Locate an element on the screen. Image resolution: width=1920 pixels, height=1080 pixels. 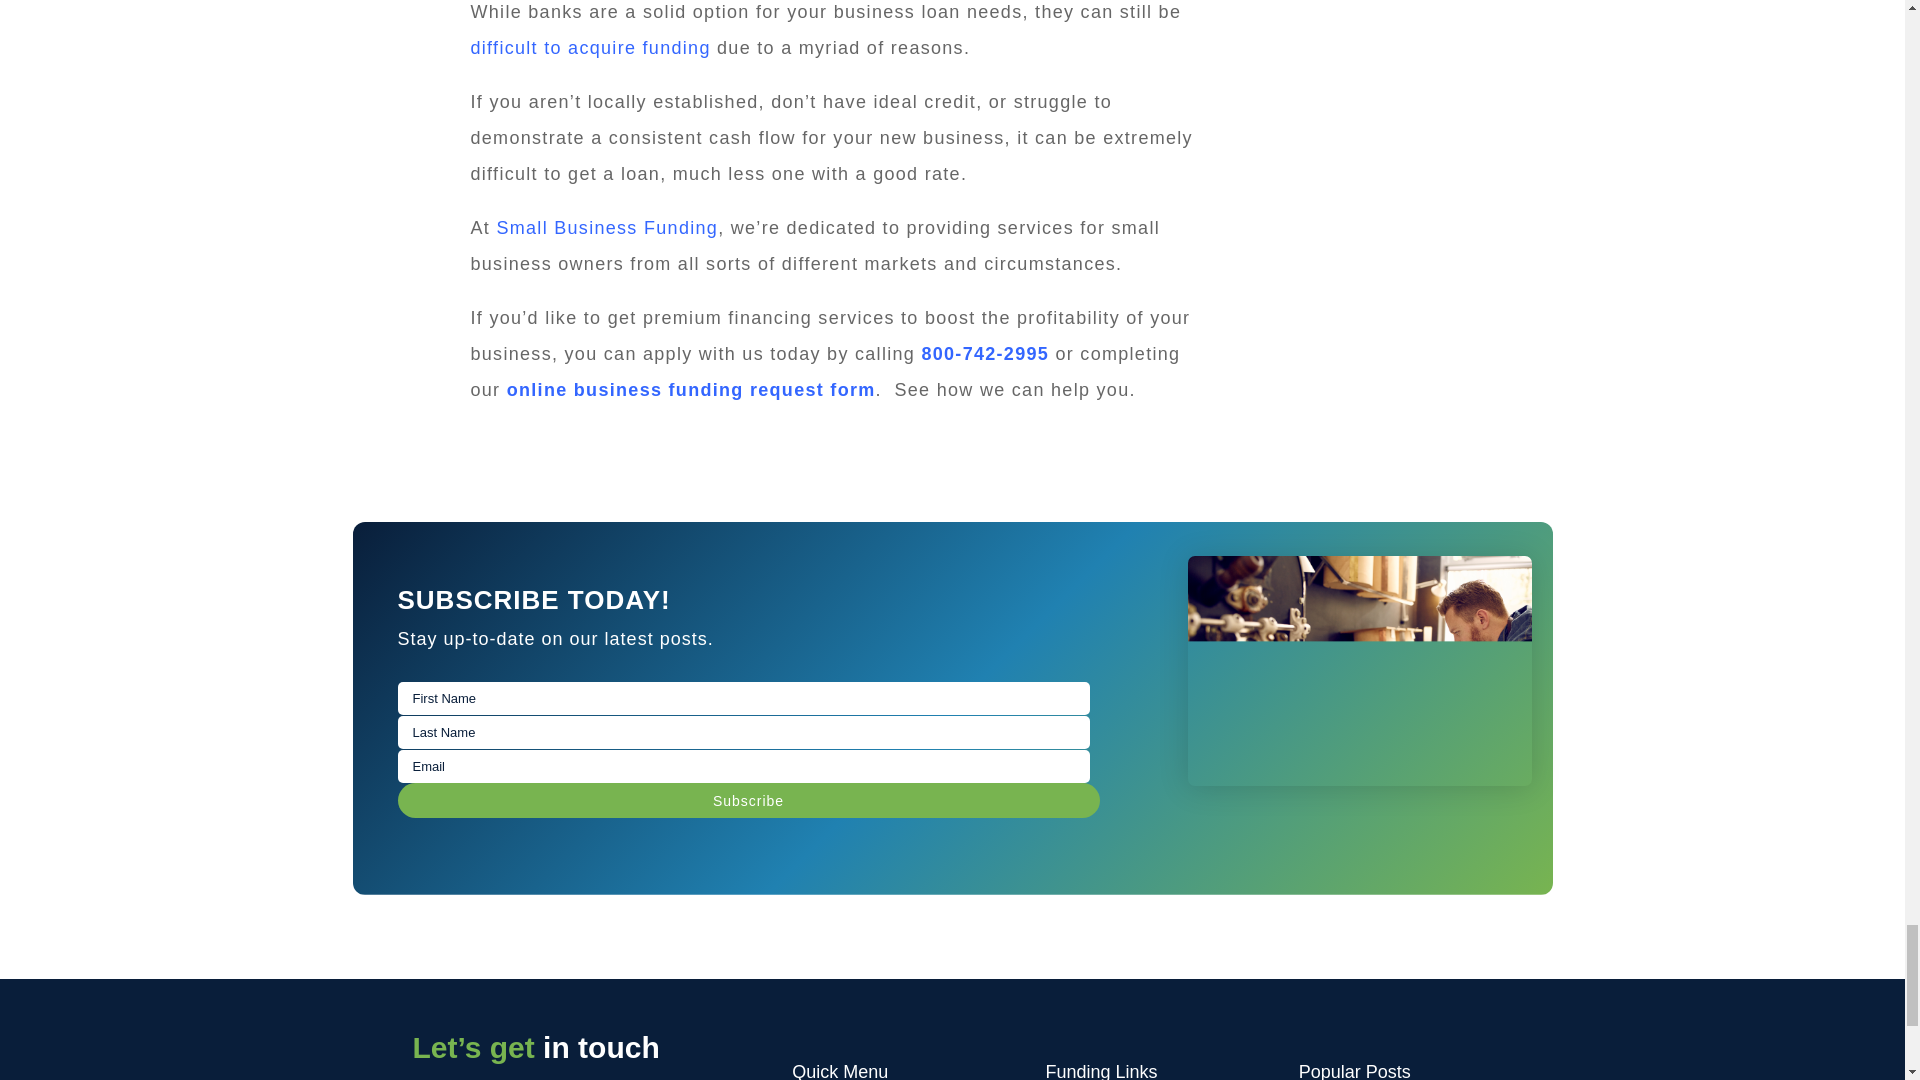
difficult to acquire funding is located at coordinates (590, 48).